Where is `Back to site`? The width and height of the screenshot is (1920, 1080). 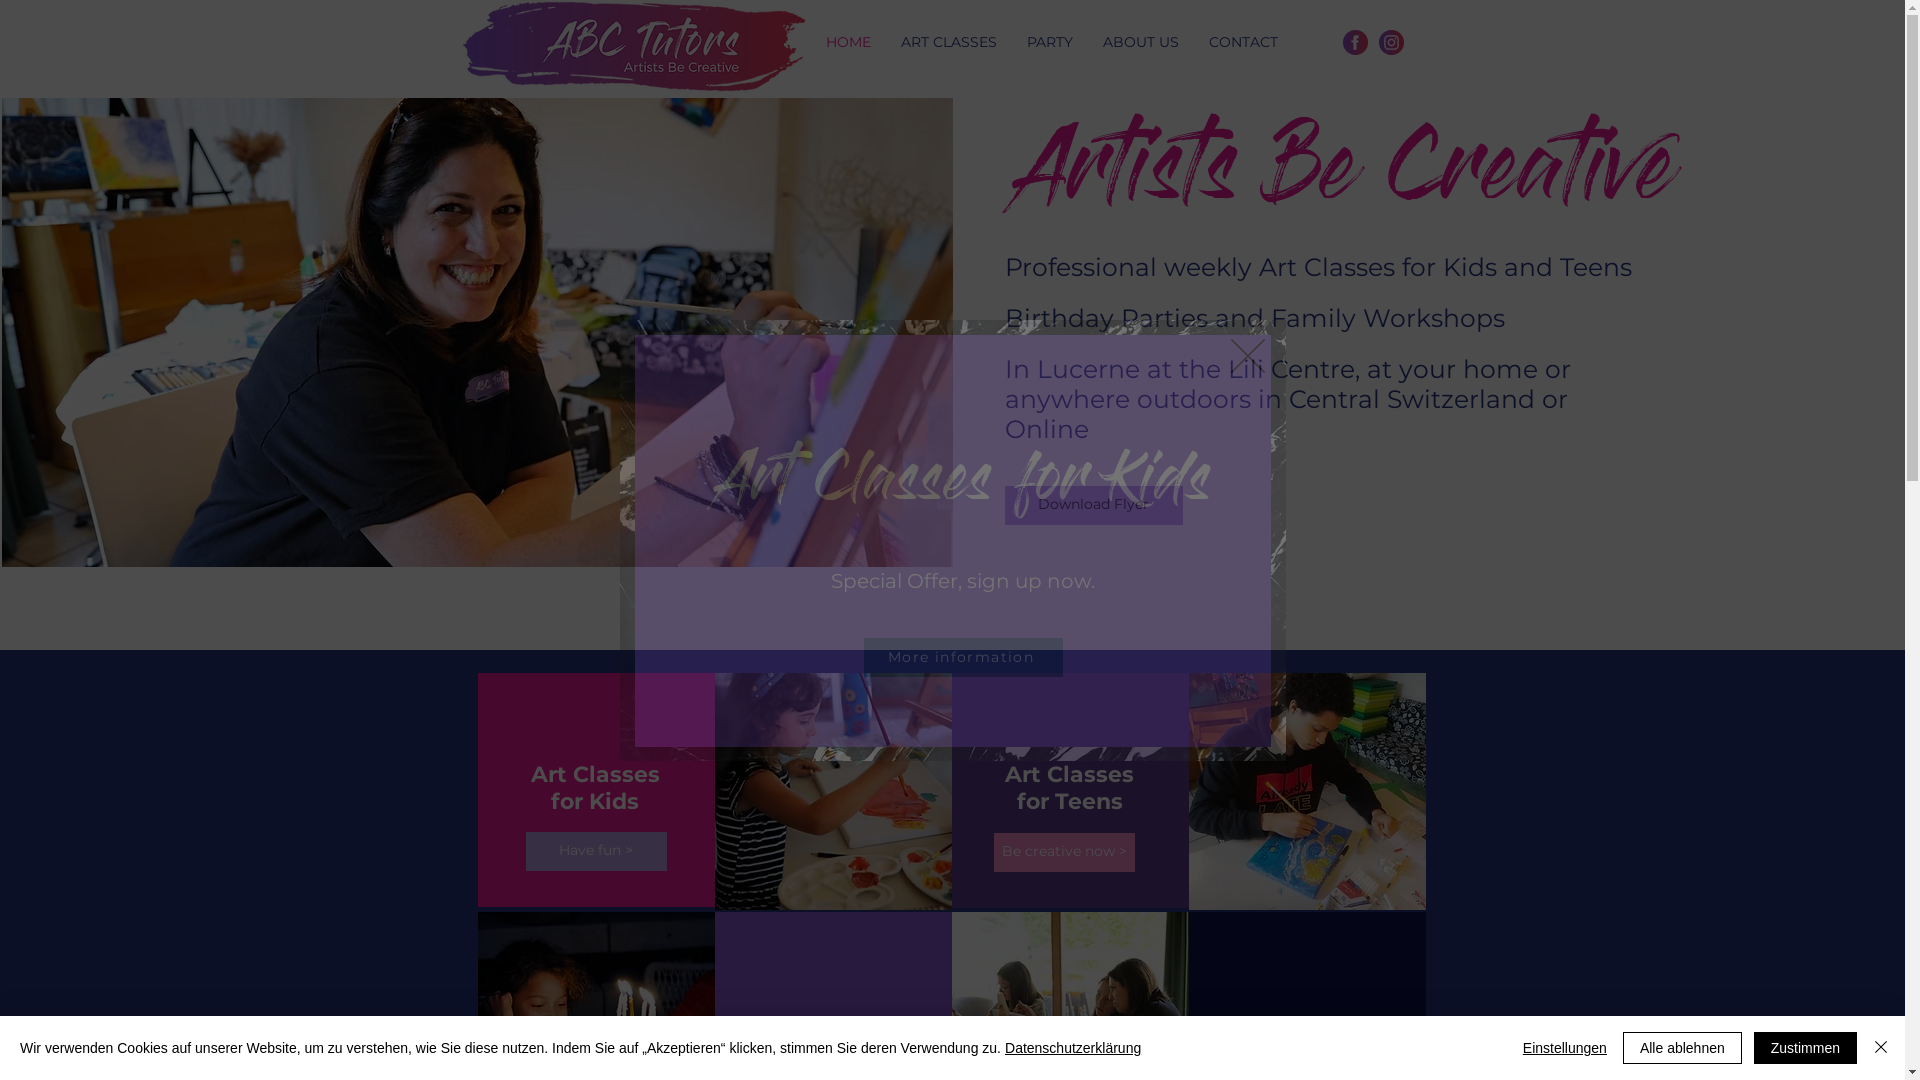 Back to site is located at coordinates (1247, 355).